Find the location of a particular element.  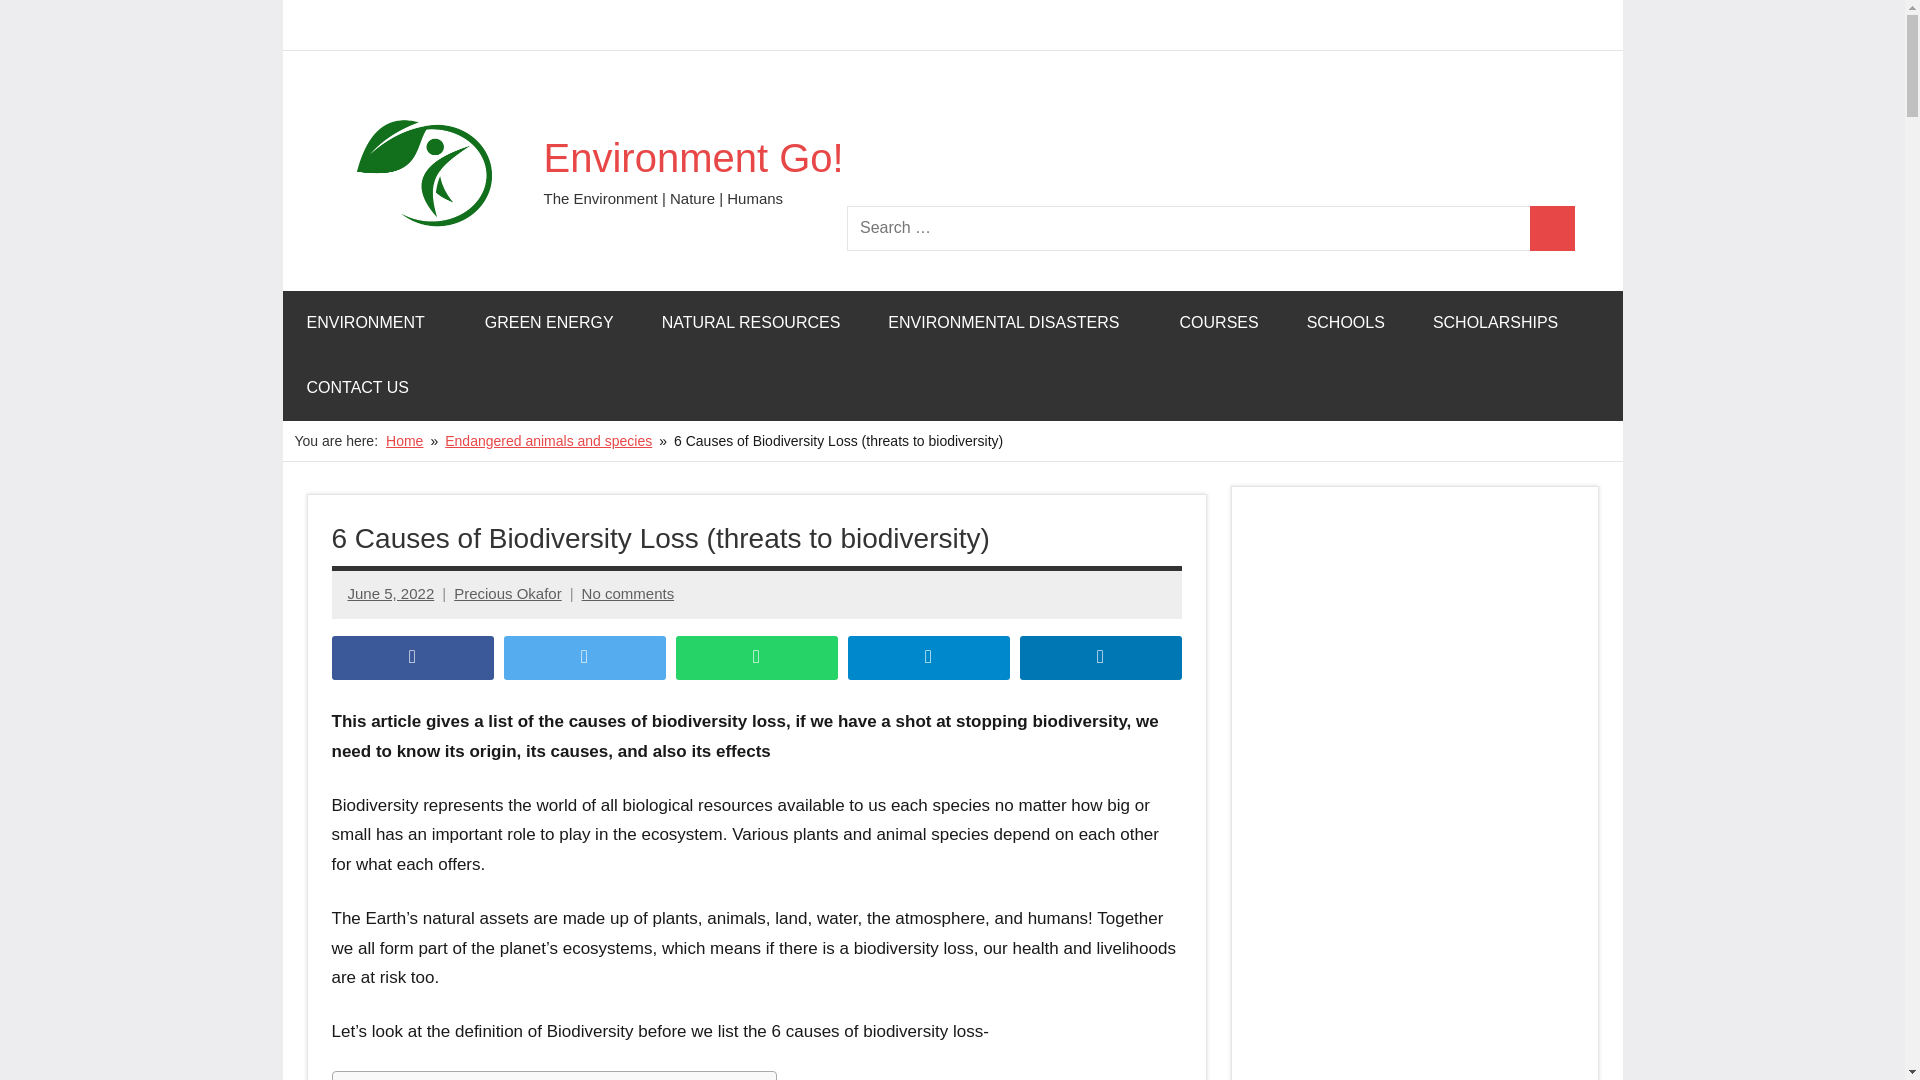

ENVIRONMENTAL DISASTERS is located at coordinates (1010, 323).